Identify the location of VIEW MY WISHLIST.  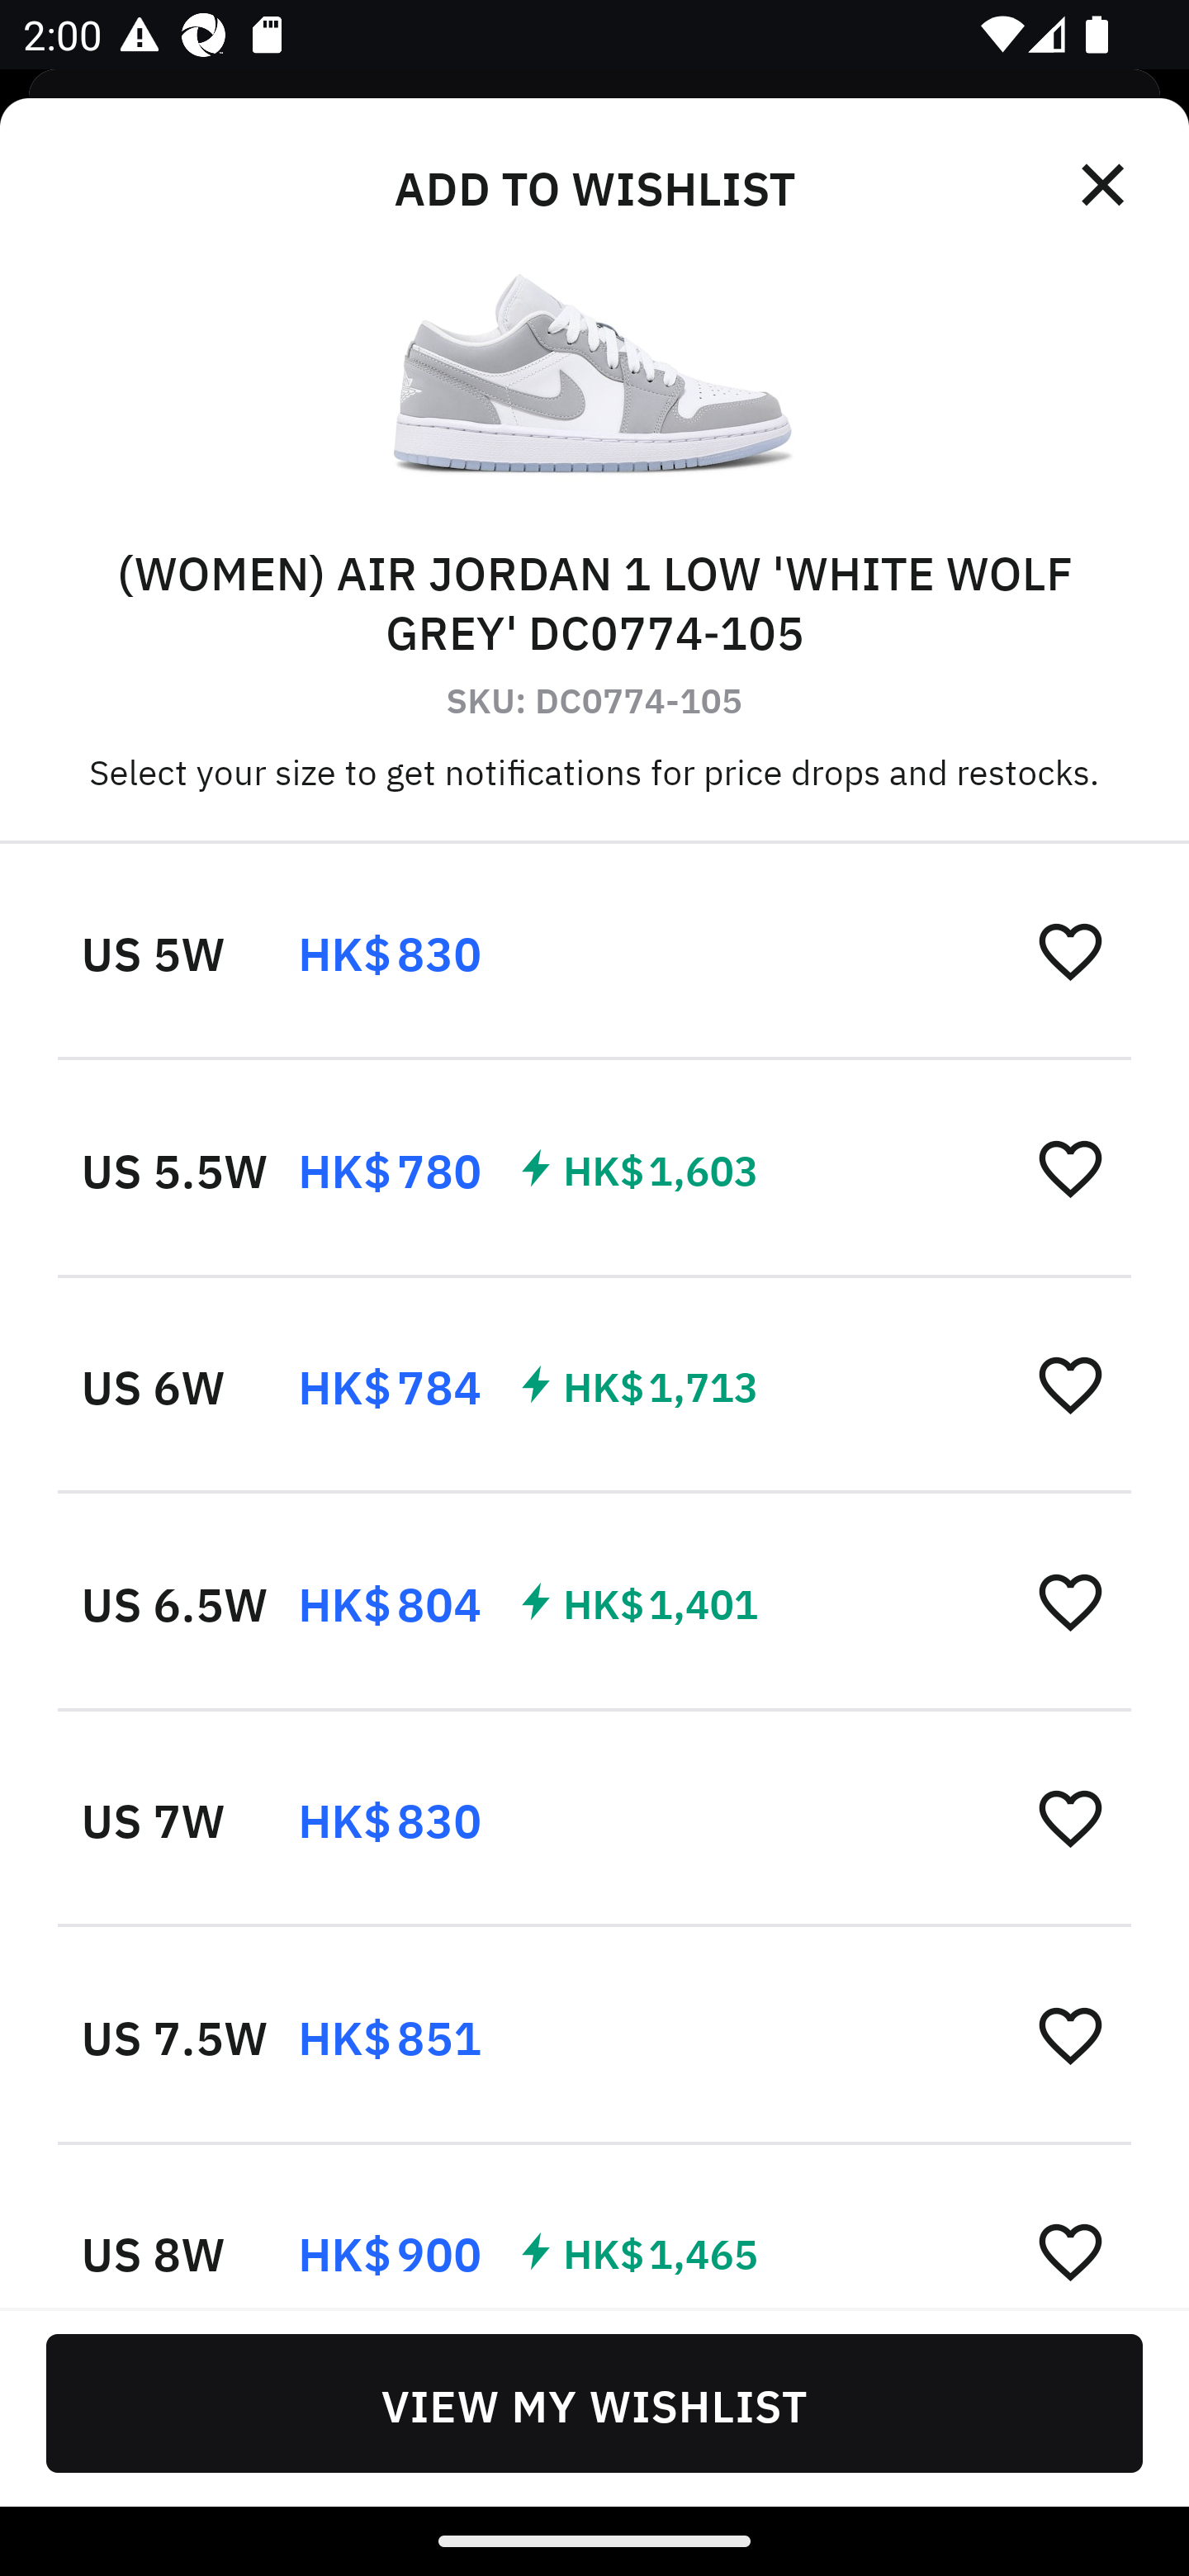
(594, 2403).